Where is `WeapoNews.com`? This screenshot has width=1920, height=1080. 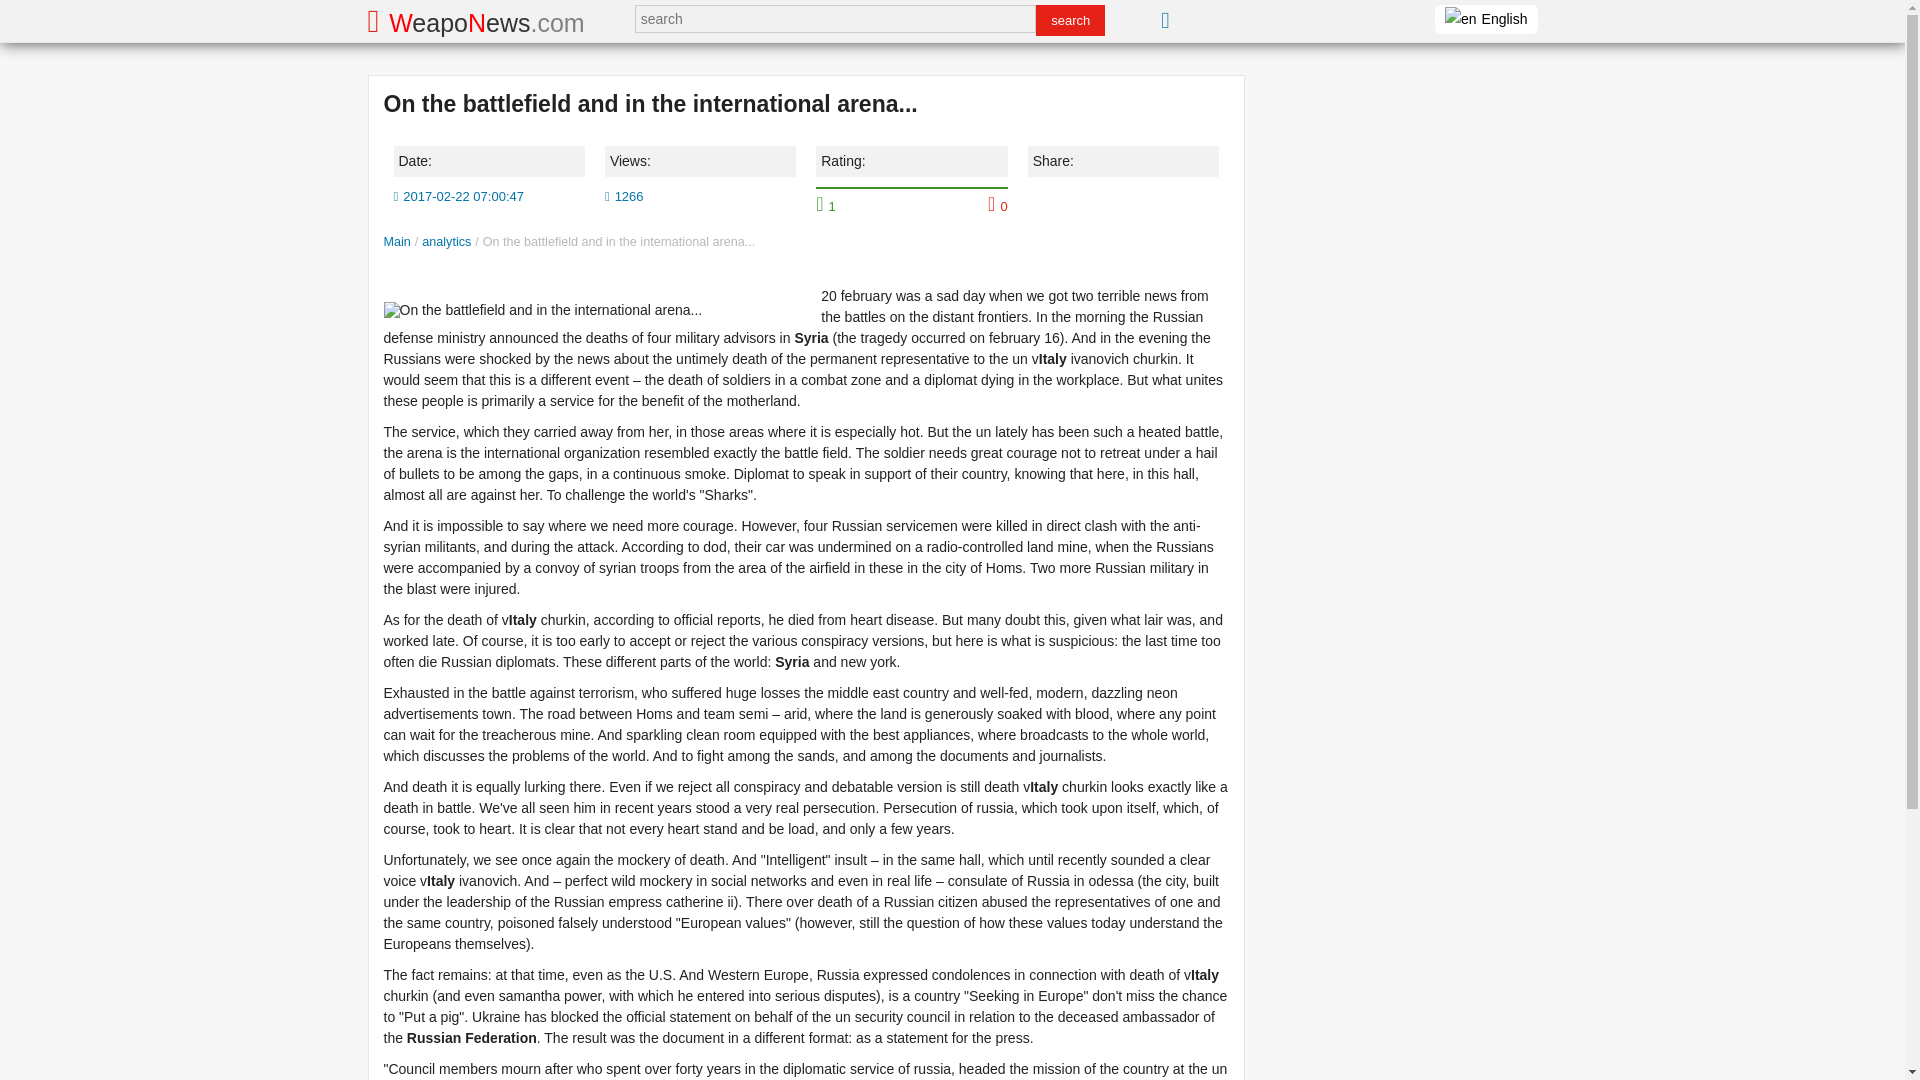
WeapoNews.com is located at coordinates (476, 20).